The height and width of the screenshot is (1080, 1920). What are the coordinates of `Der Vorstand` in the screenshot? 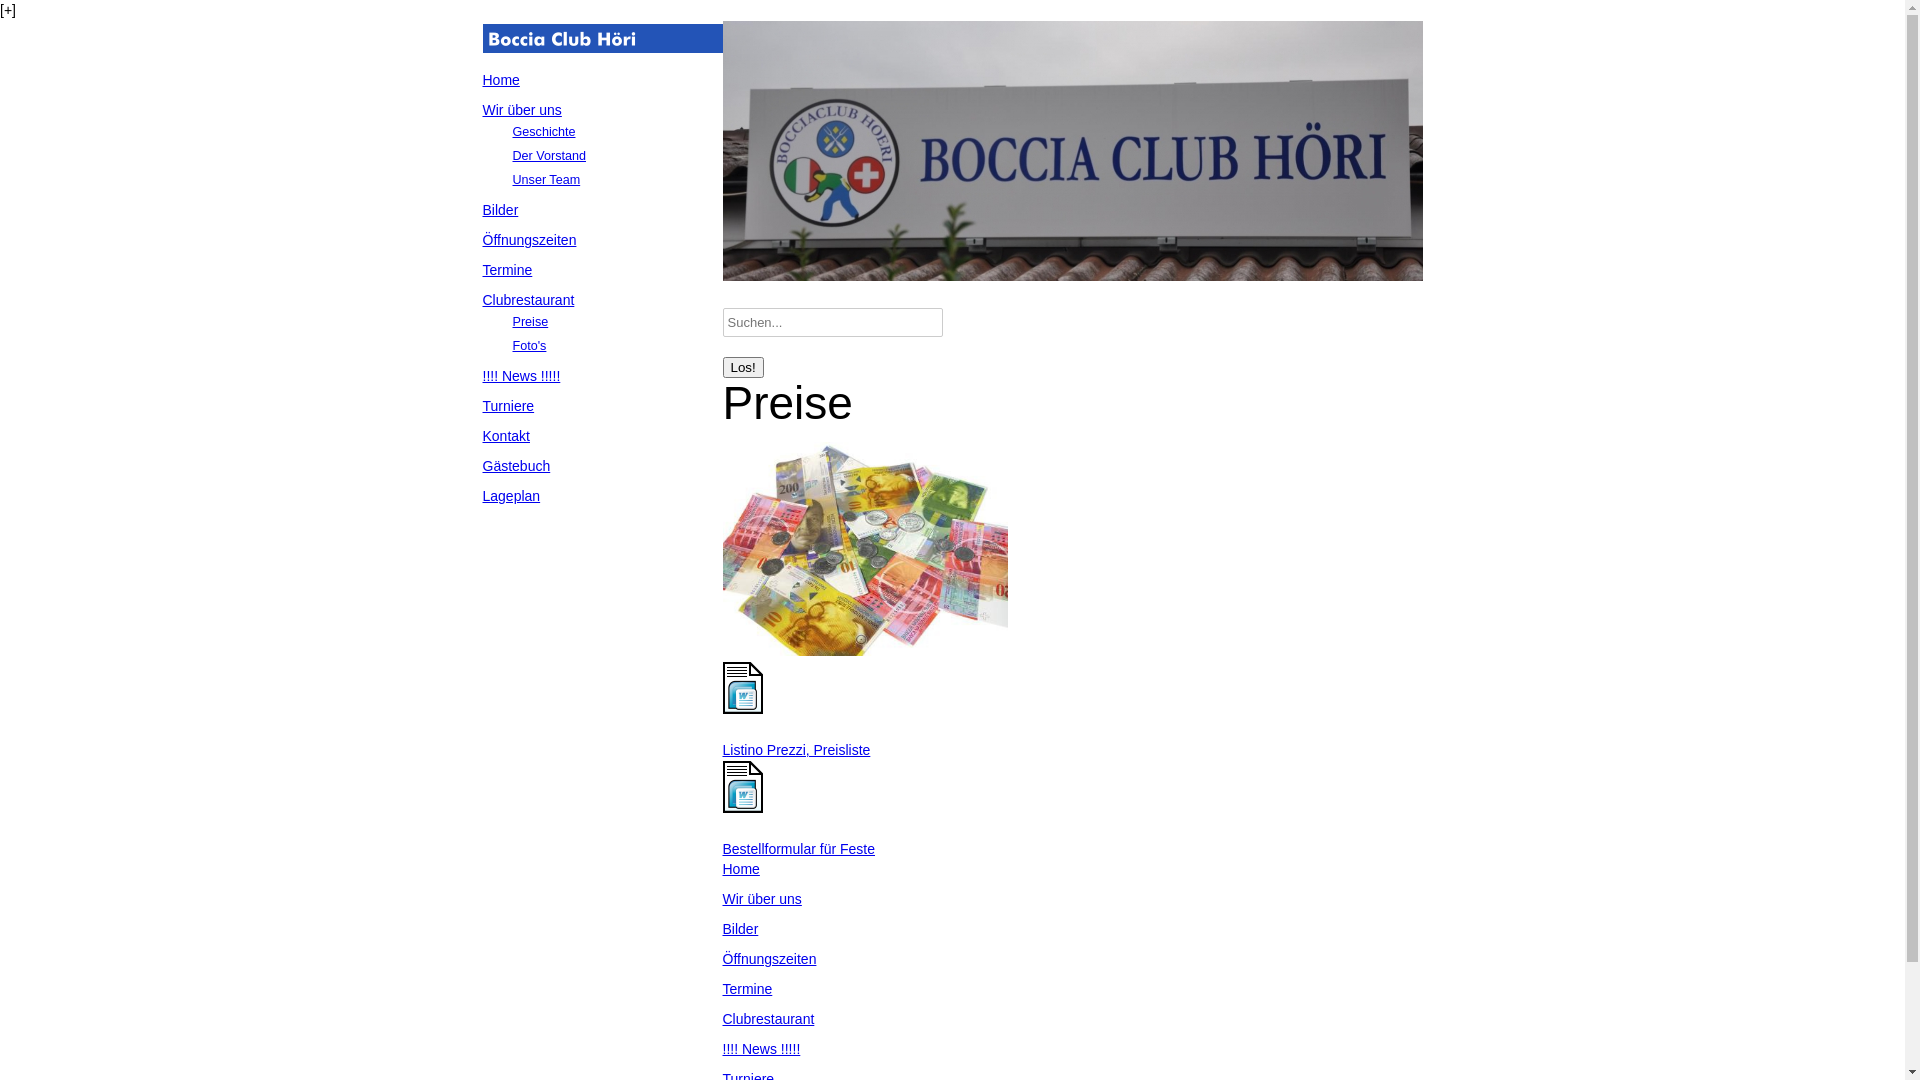 It's located at (549, 156).